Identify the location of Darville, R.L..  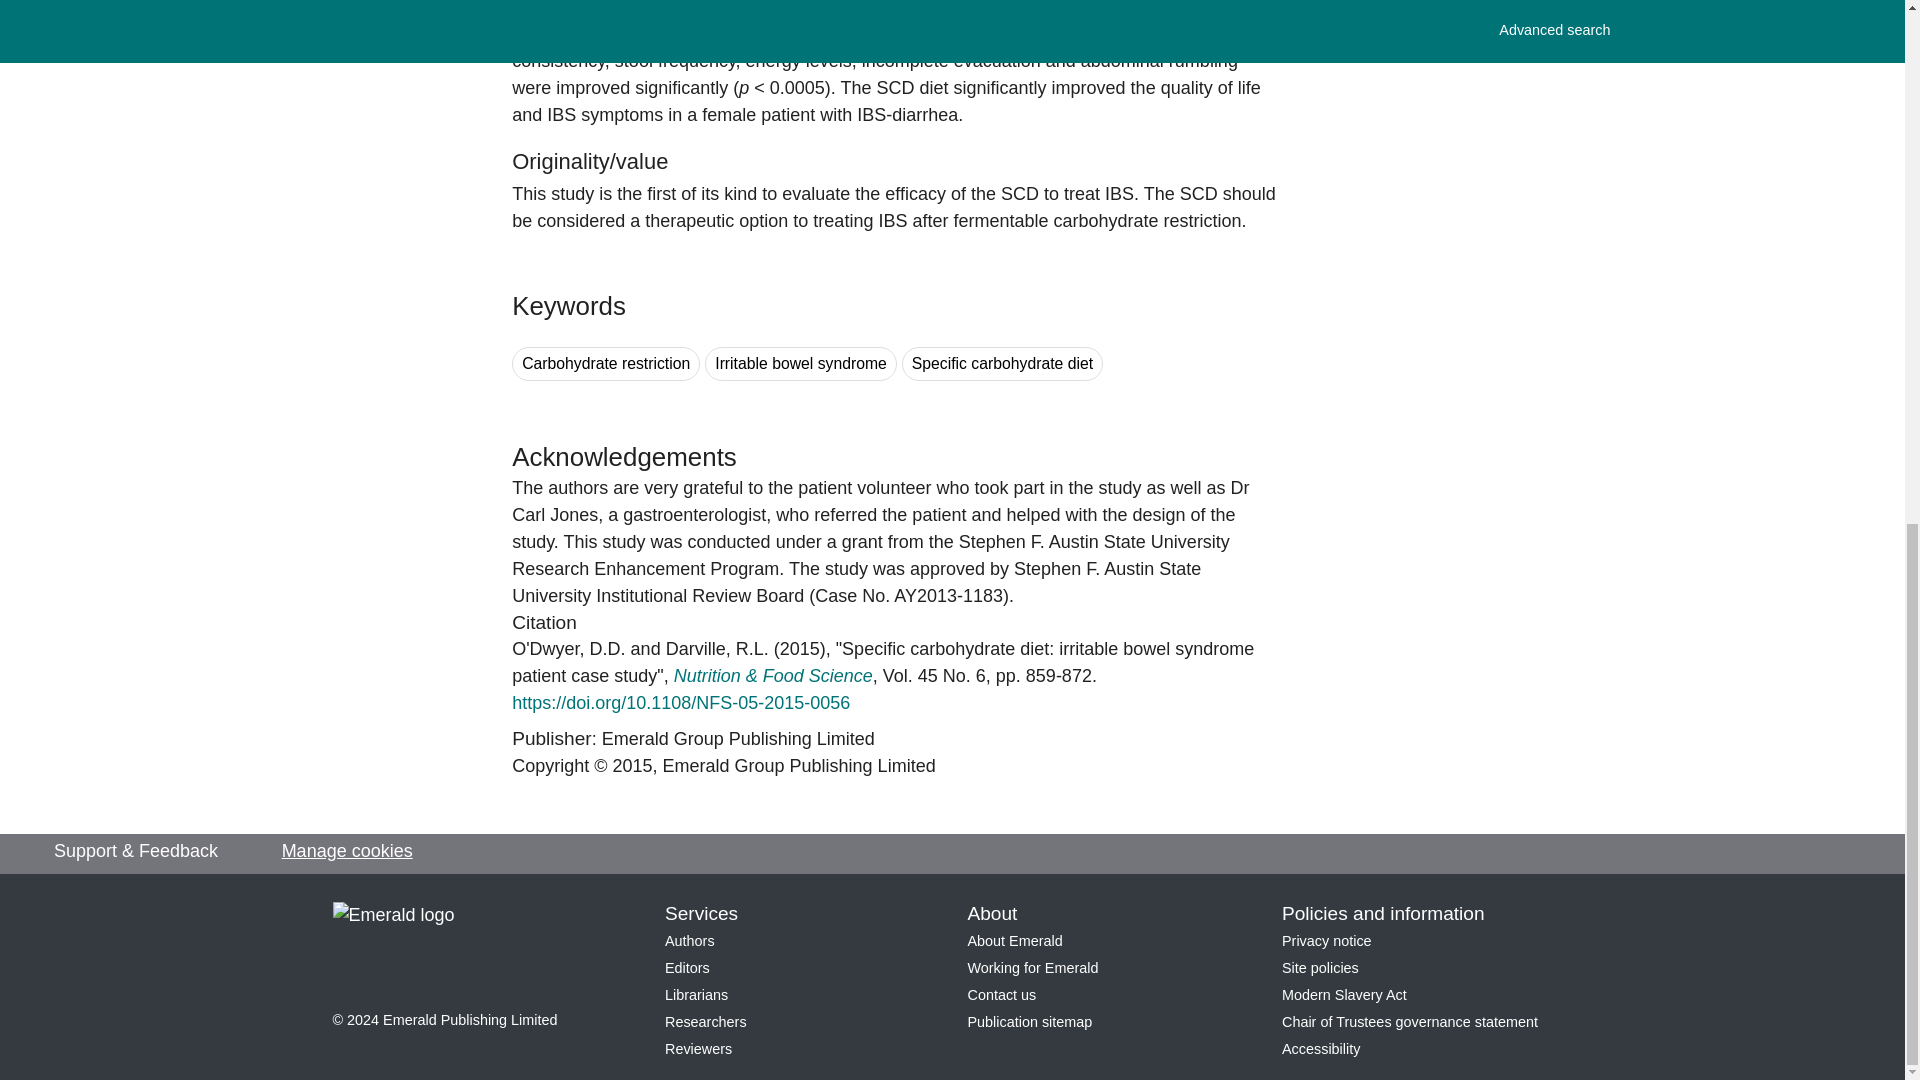
(718, 648).